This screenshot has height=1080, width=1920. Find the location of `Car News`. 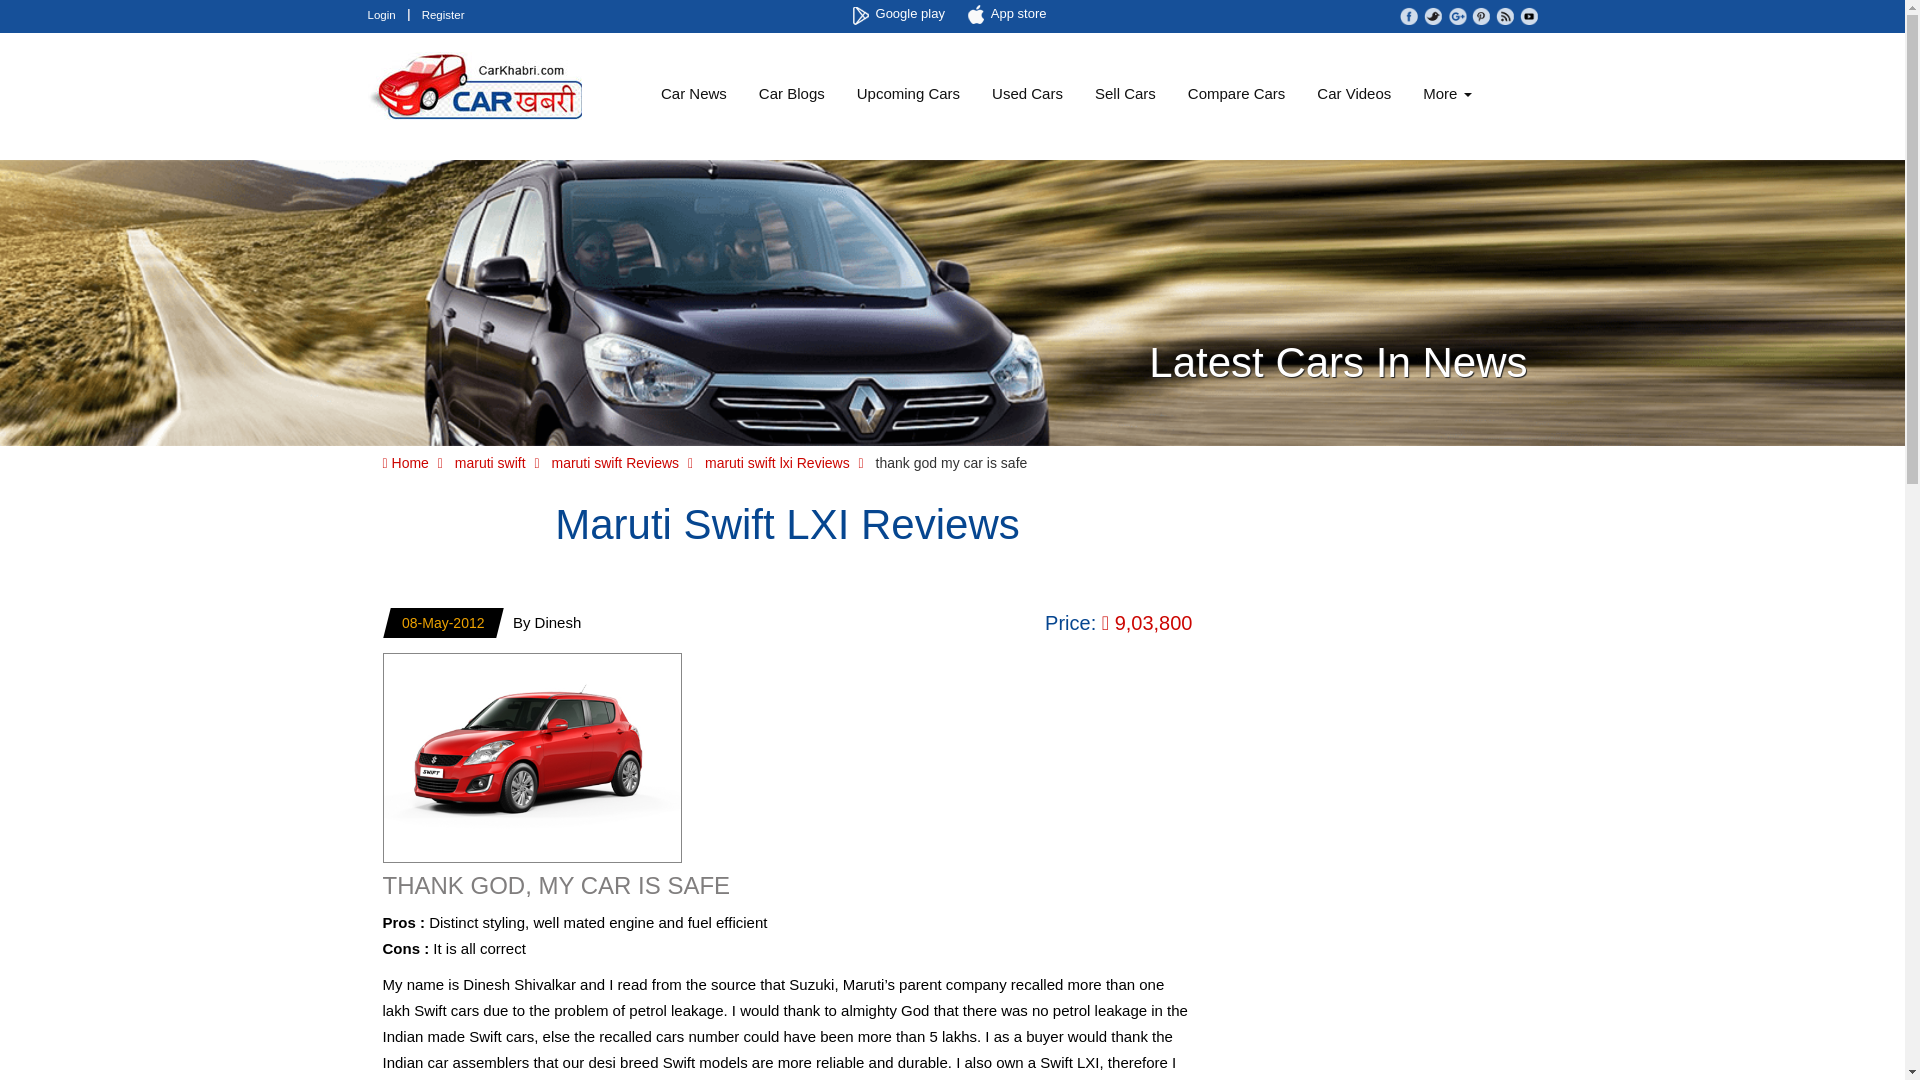

Car News is located at coordinates (694, 94).